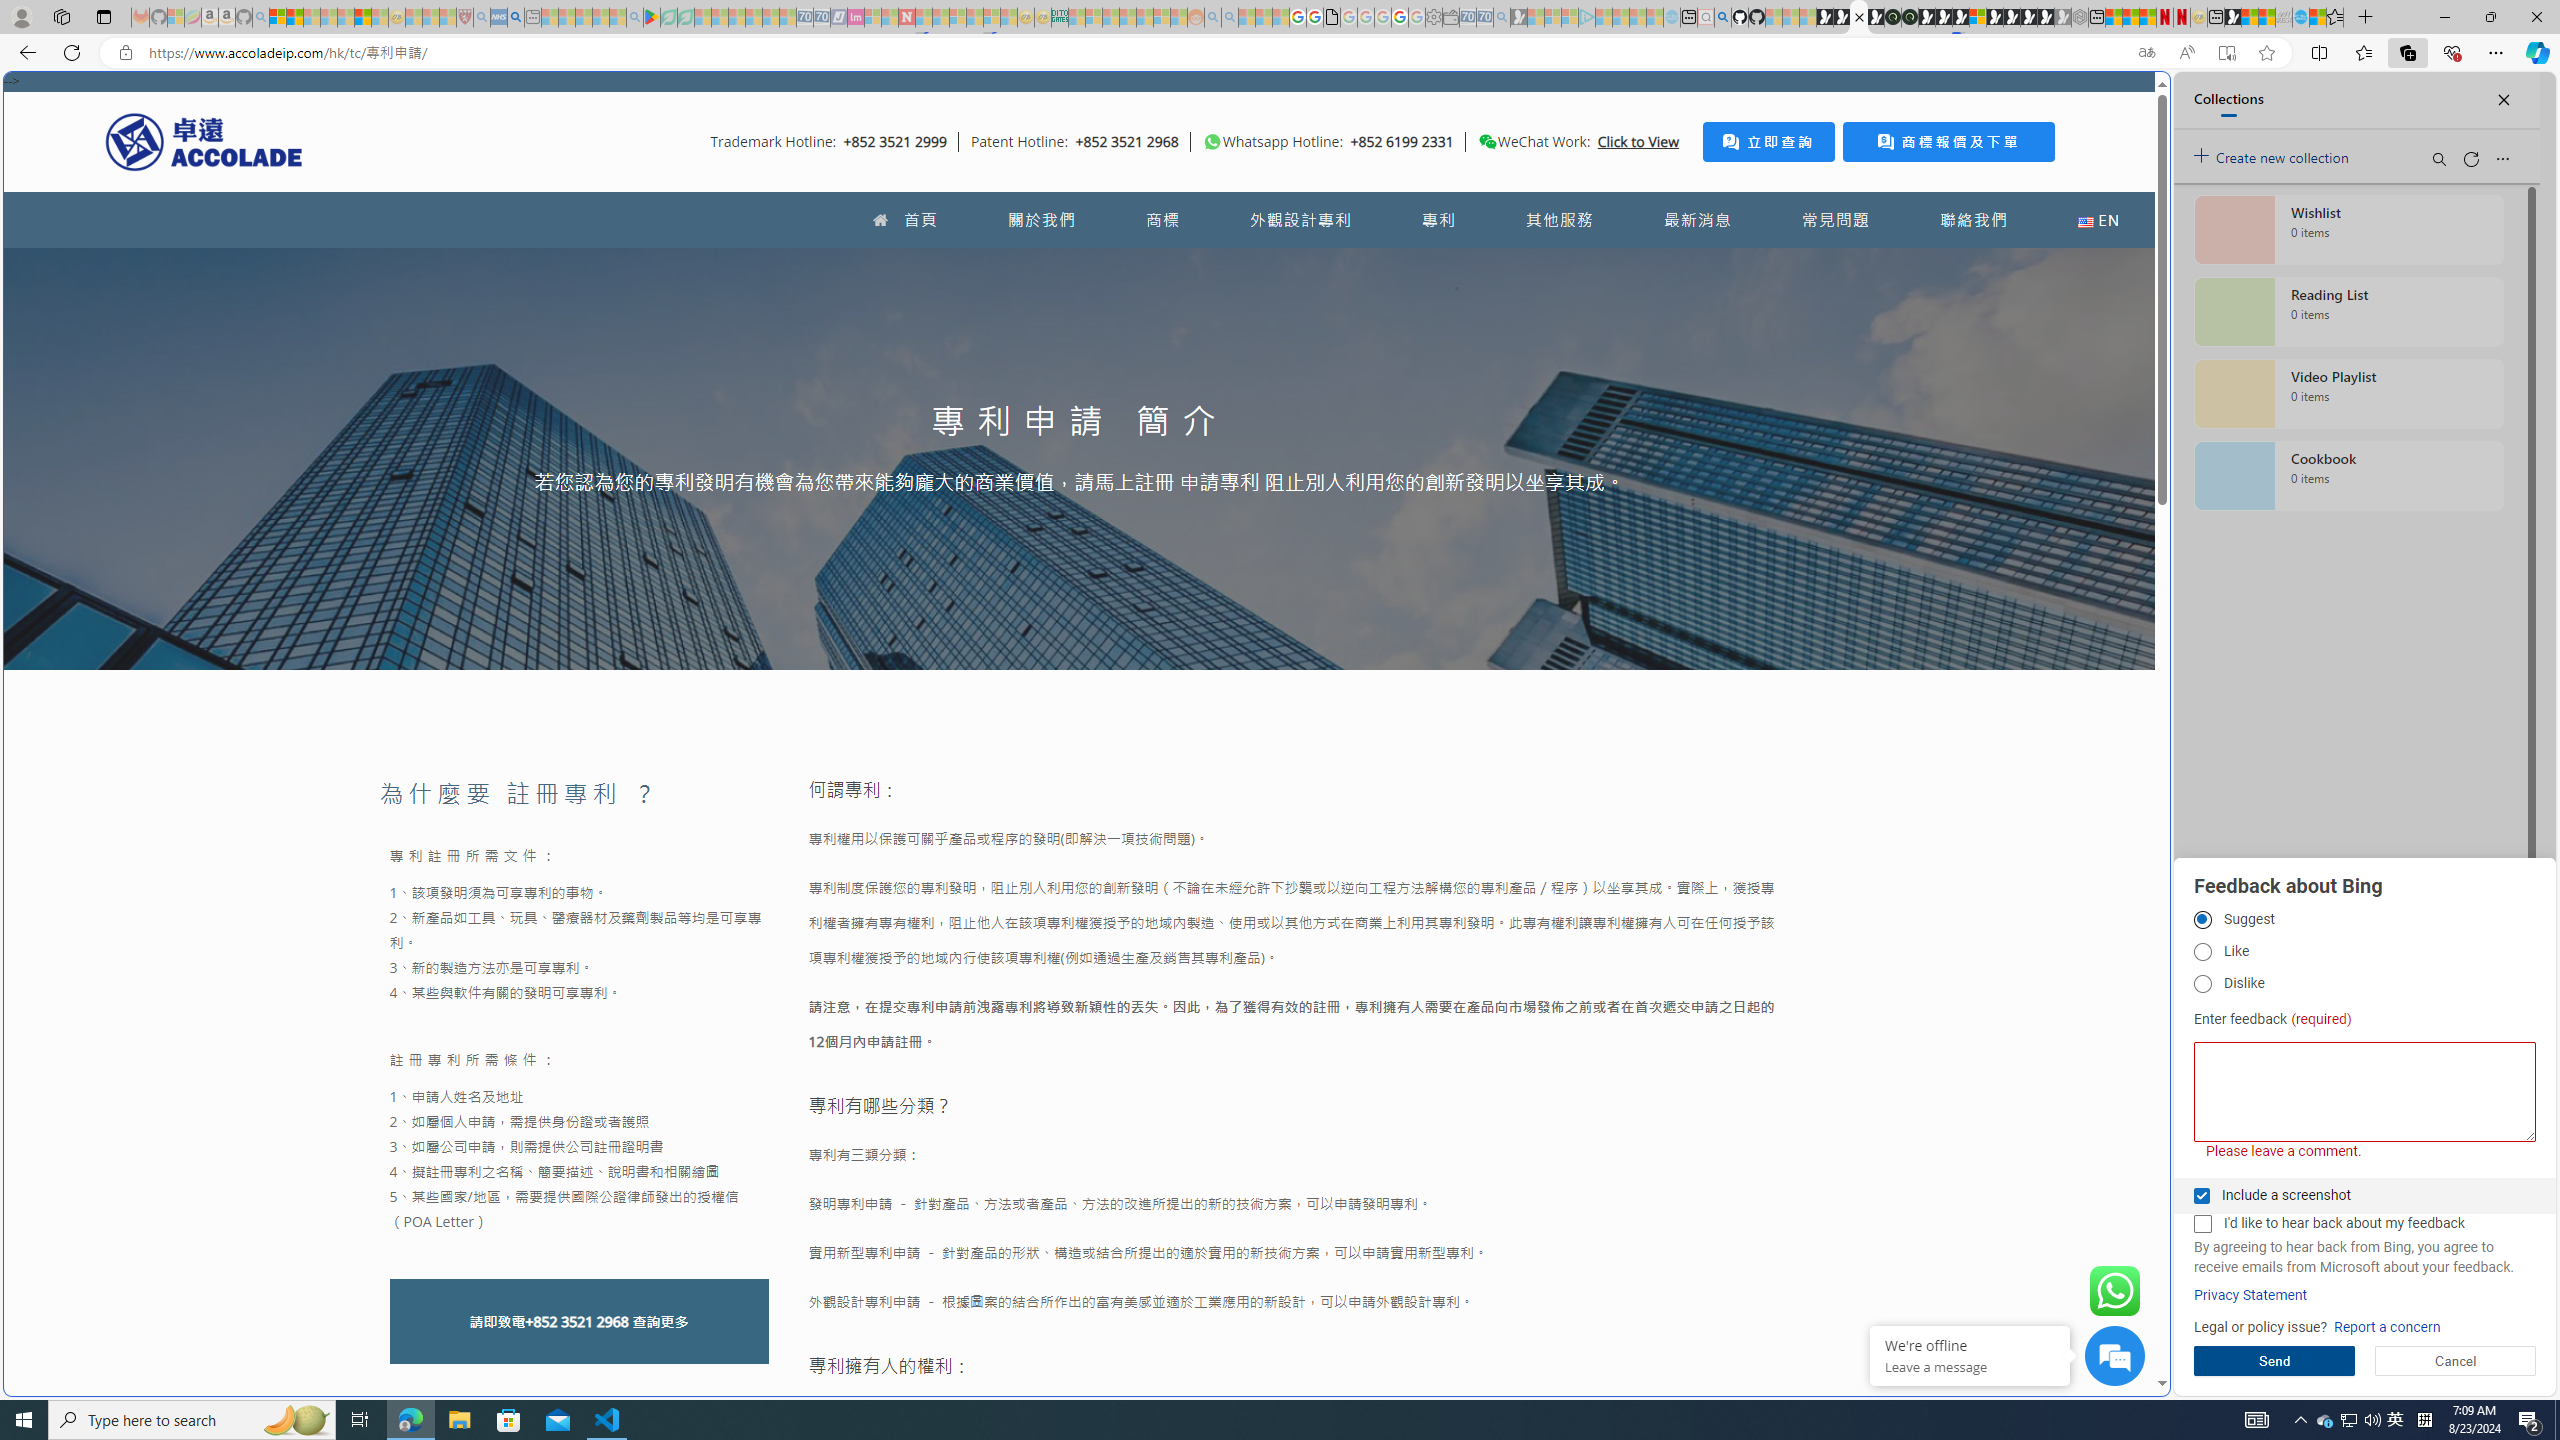  Describe the element at coordinates (1842, 17) in the screenshot. I see `Play Zoo Boom in your browser | Games from Microsoft Start` at that location.